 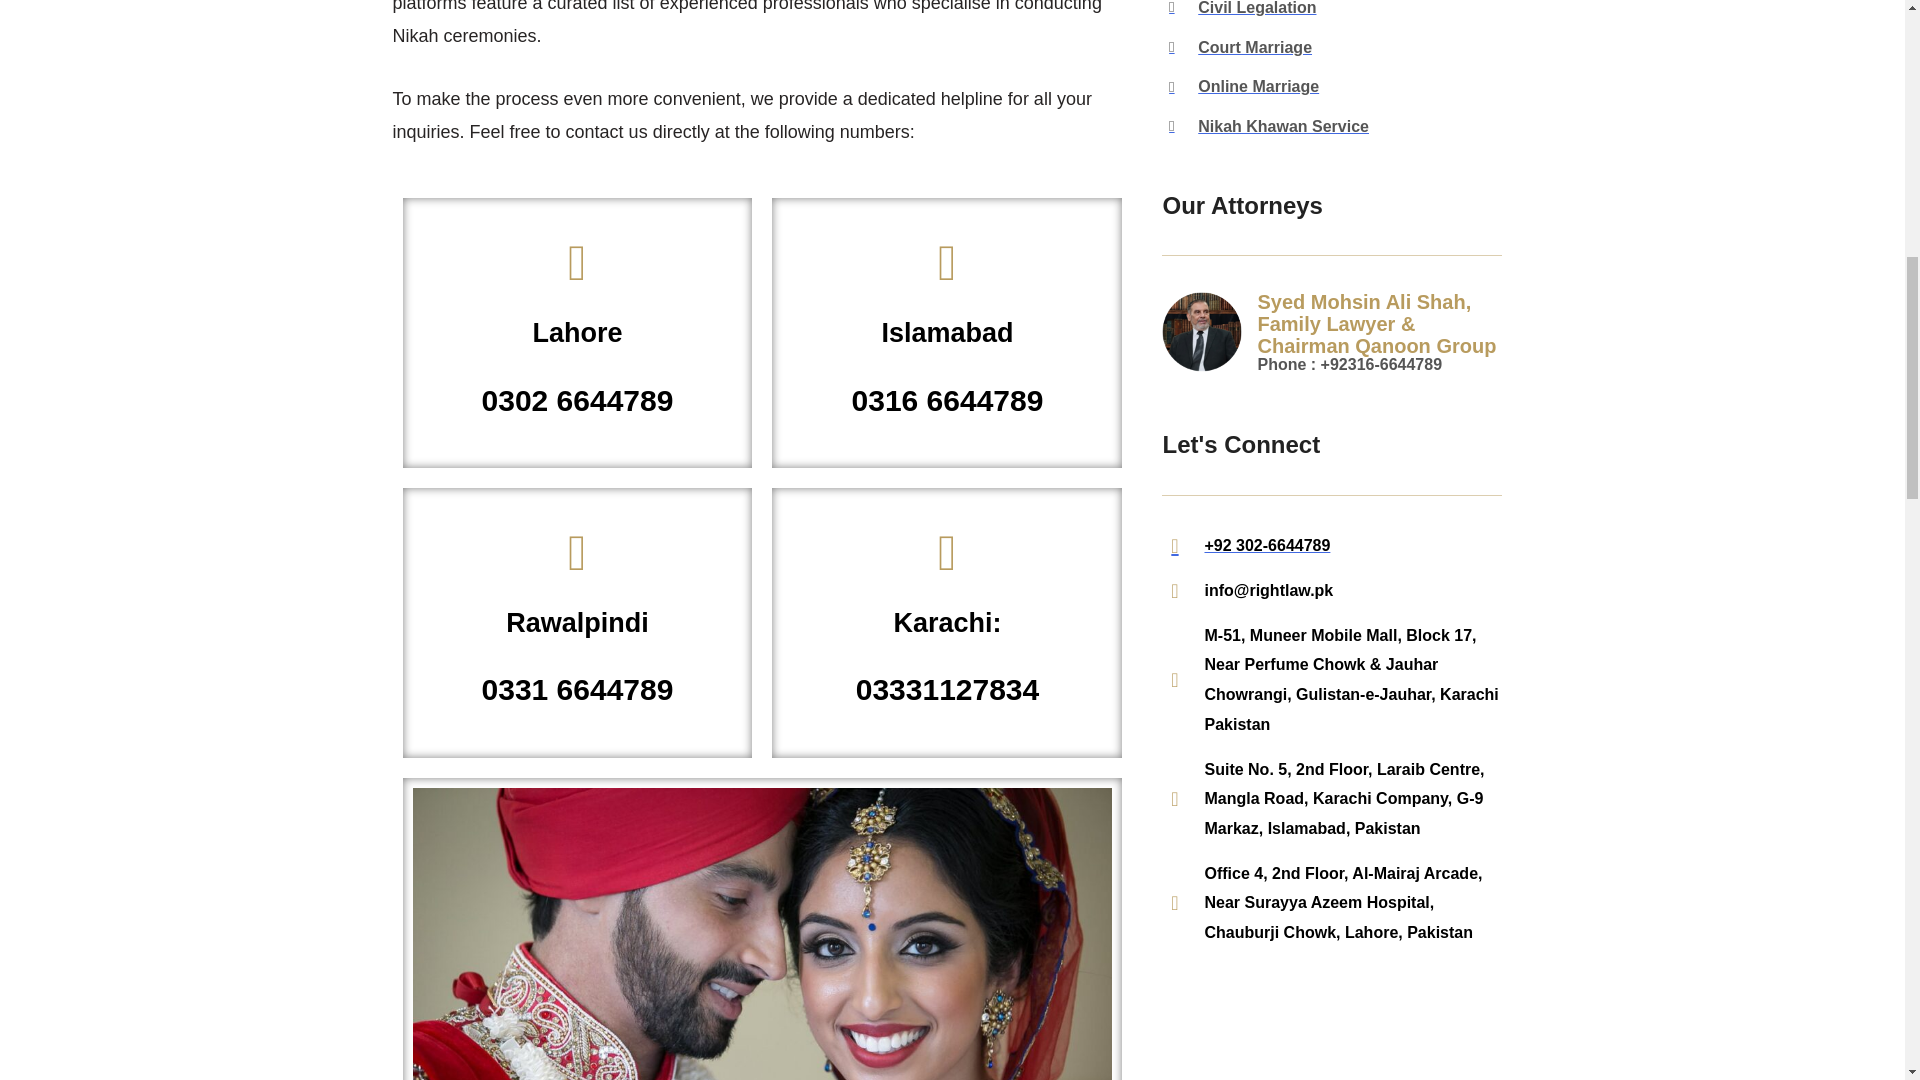 I want to click on Let's Connect, so click(x=576, y=623).